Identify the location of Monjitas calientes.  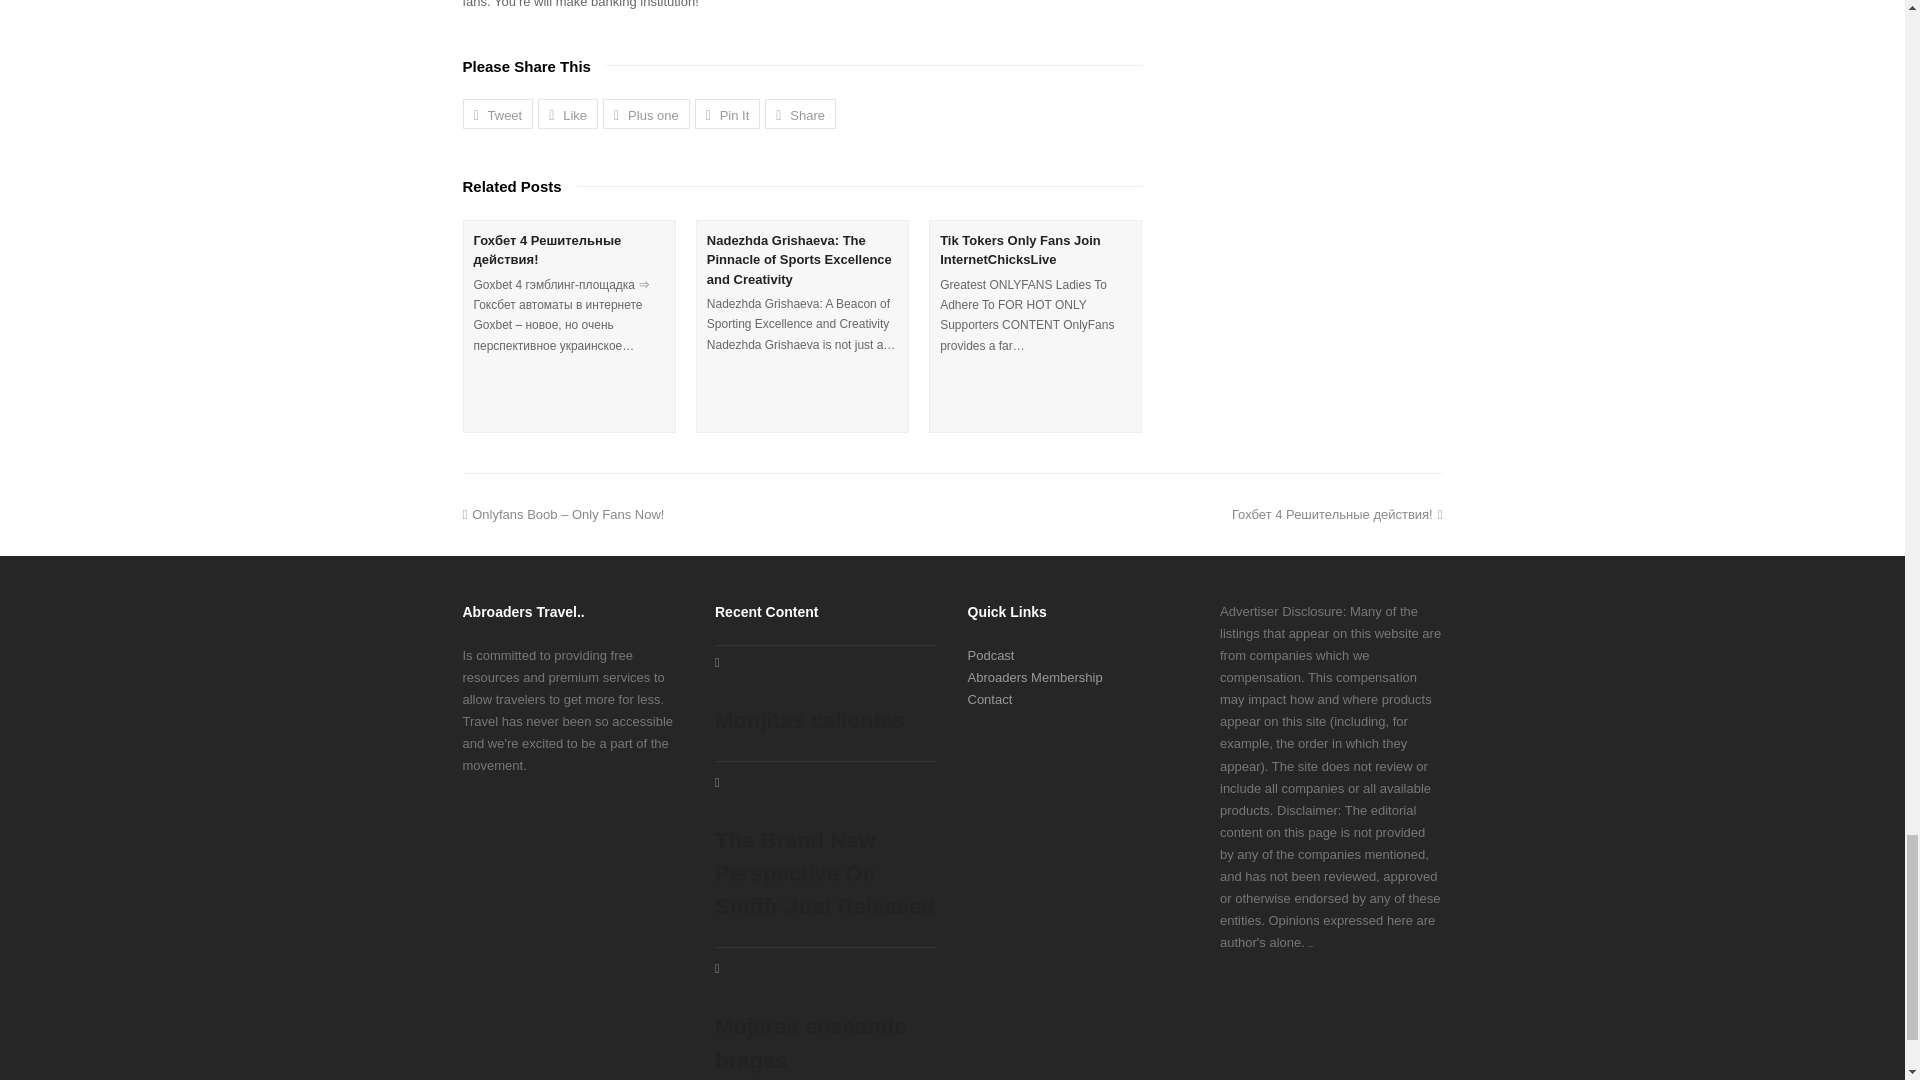
(826, 695).